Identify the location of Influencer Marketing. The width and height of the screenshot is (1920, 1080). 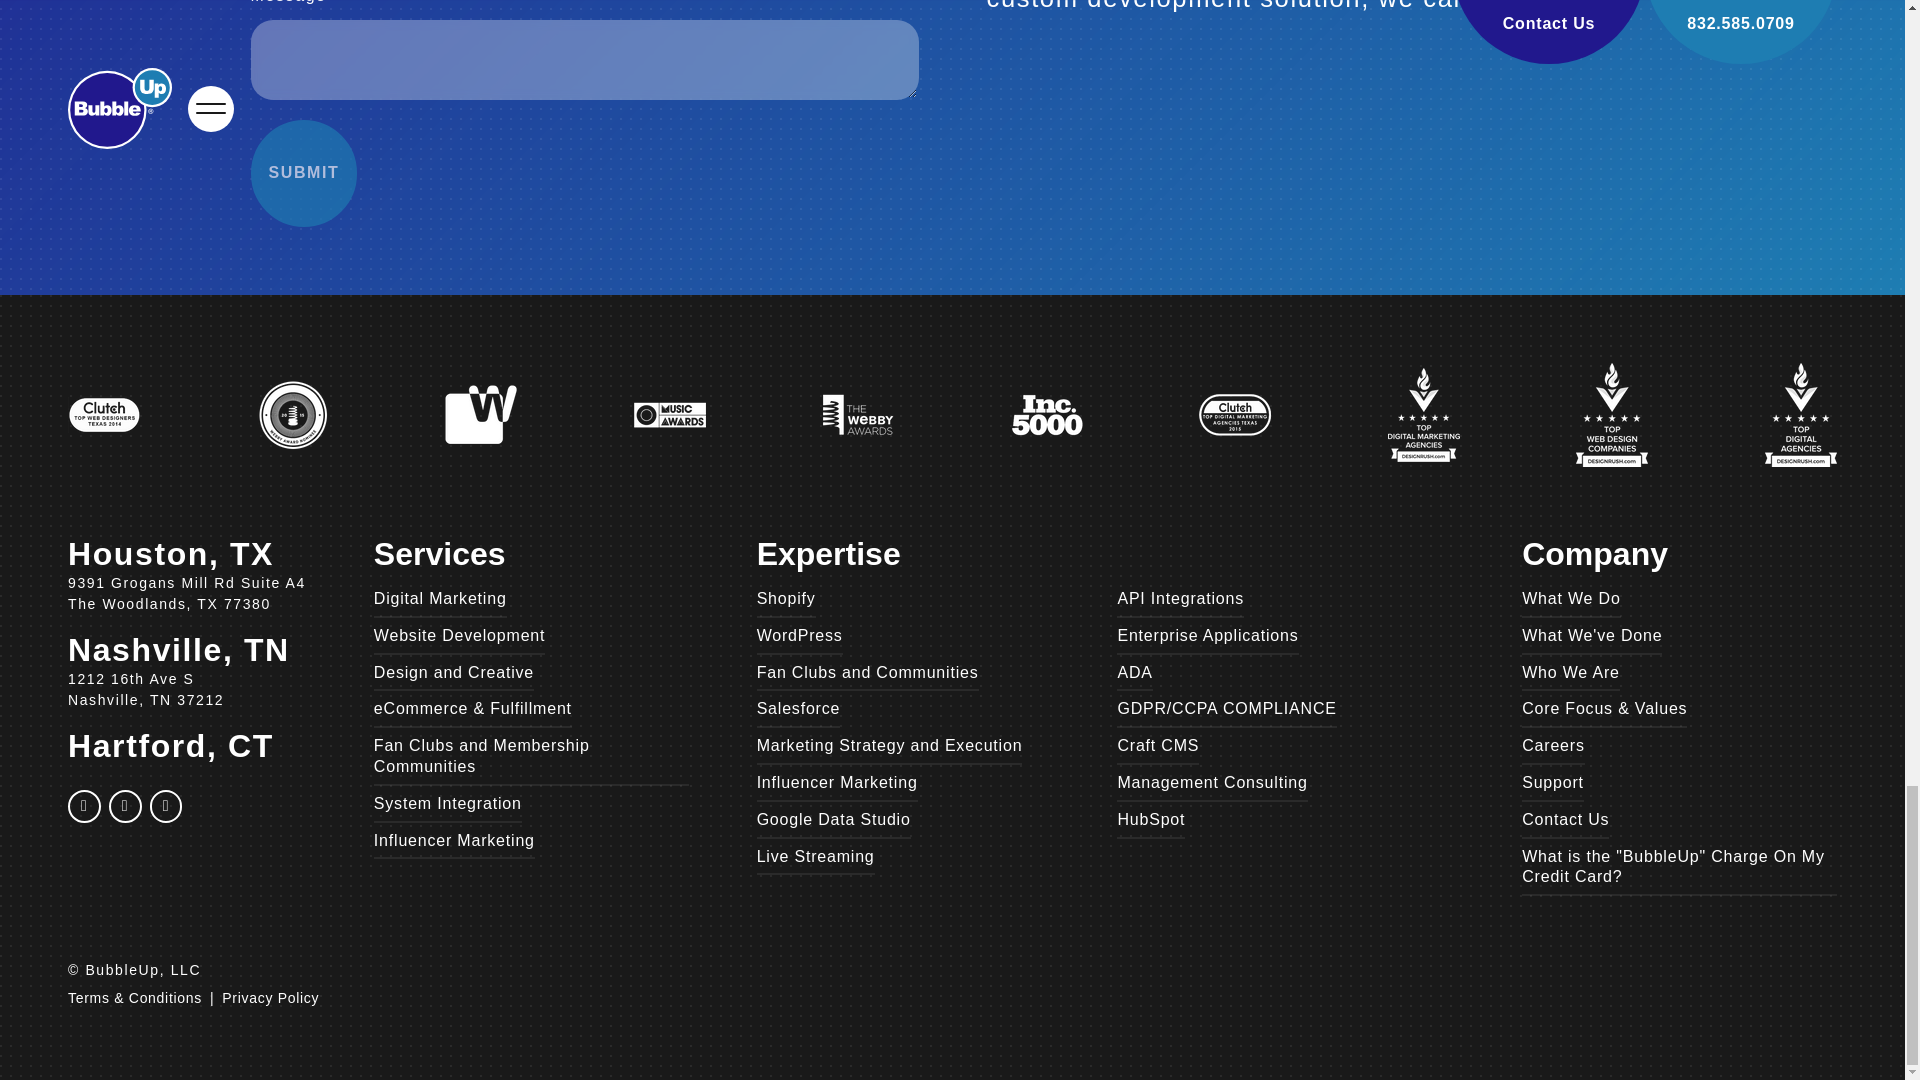
(454, 840).